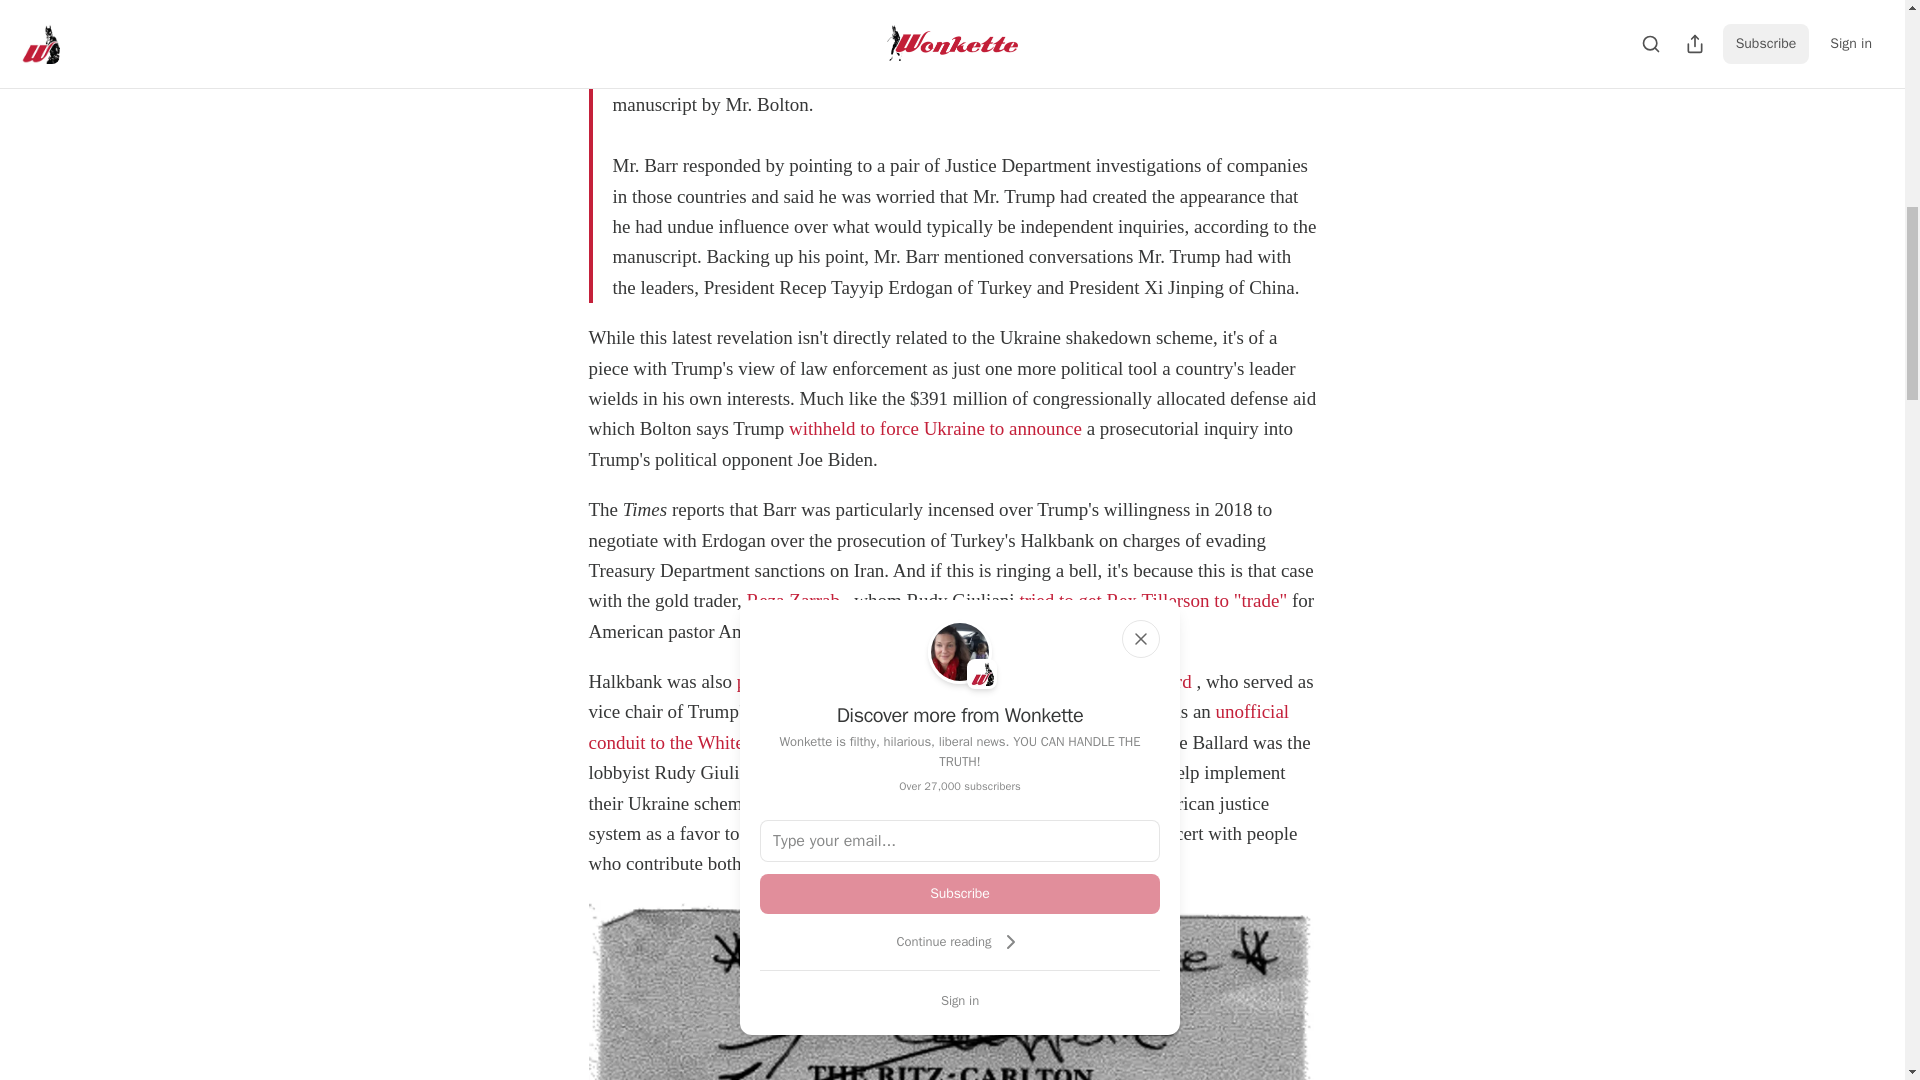  I want to click on Subscribe, so click(960, 893).